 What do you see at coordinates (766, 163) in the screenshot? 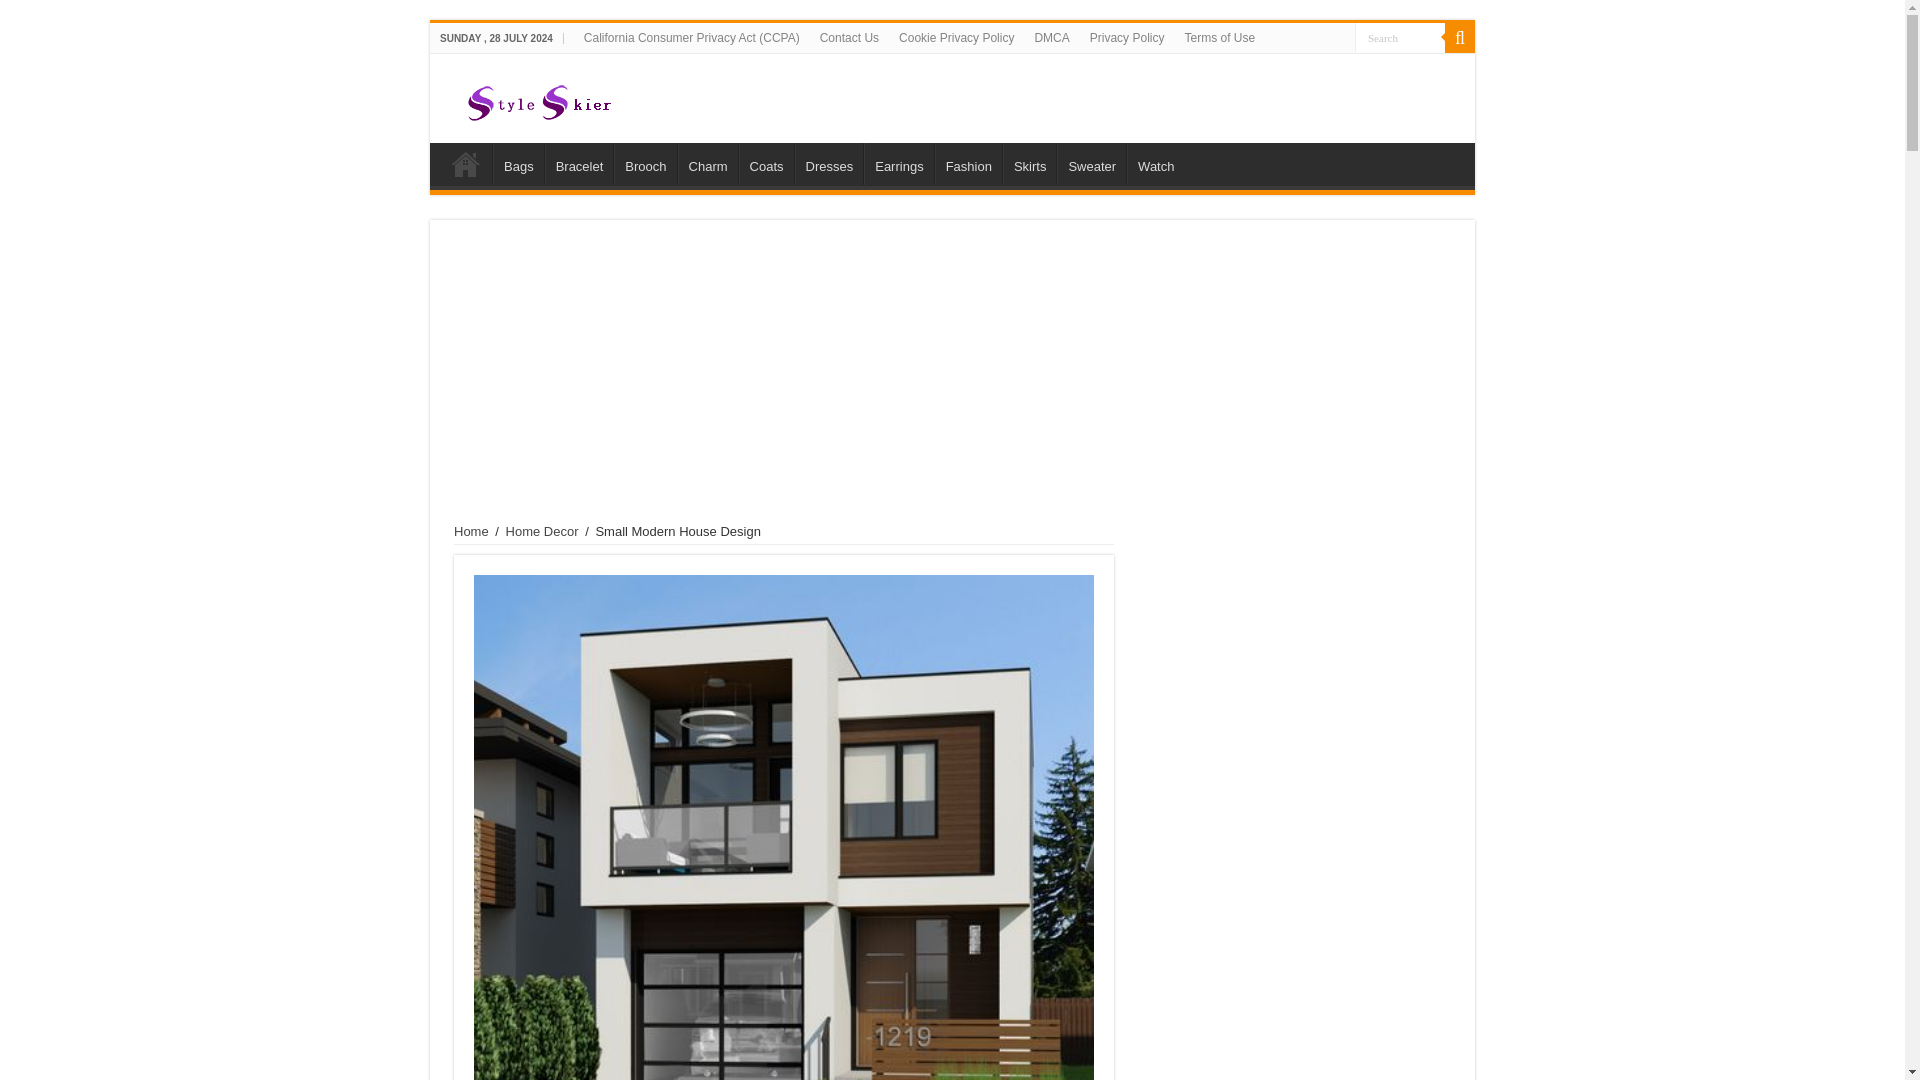
I see `Coats` at bounding box center [766, 163].